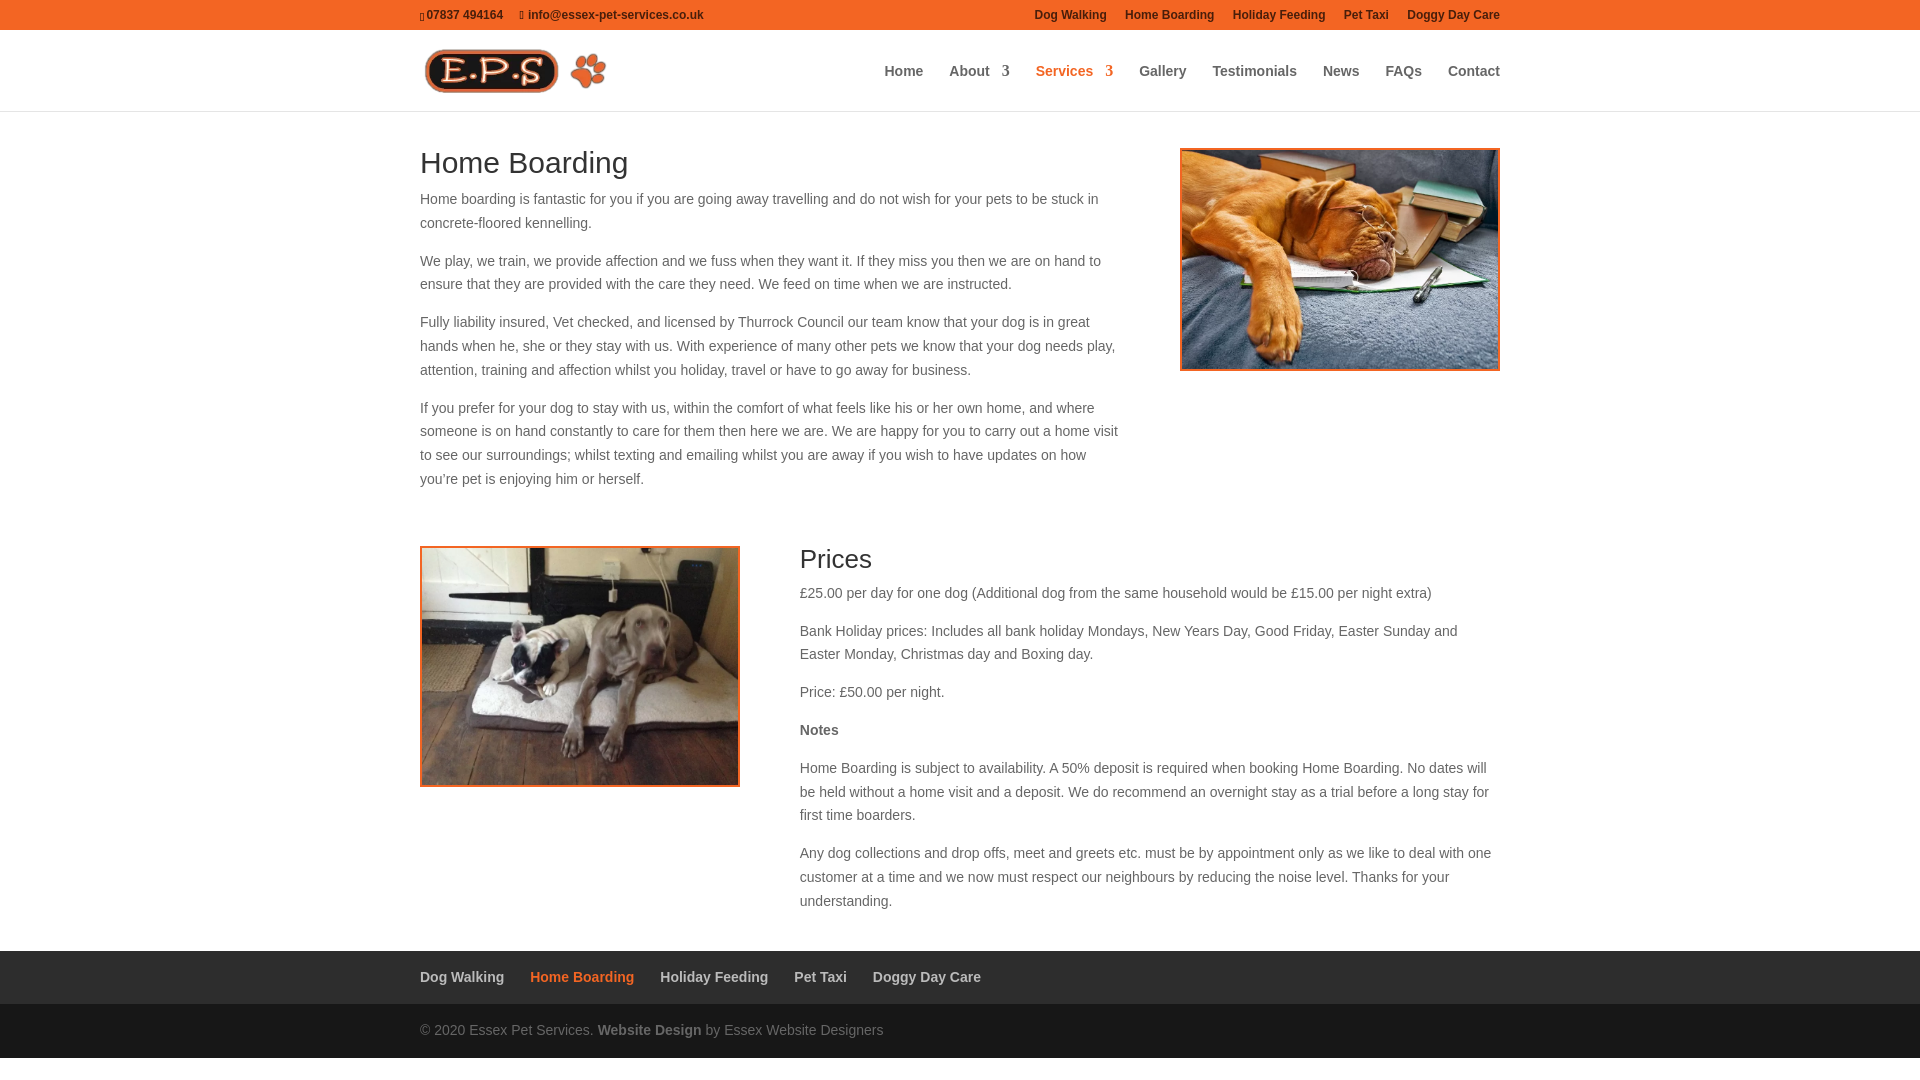 This screenshot has height=1080, width=1920. What do you see at coordinates (1366, 19) in the screenshot?
I see `Pet Taxi` at bounding box center [1366, 19].